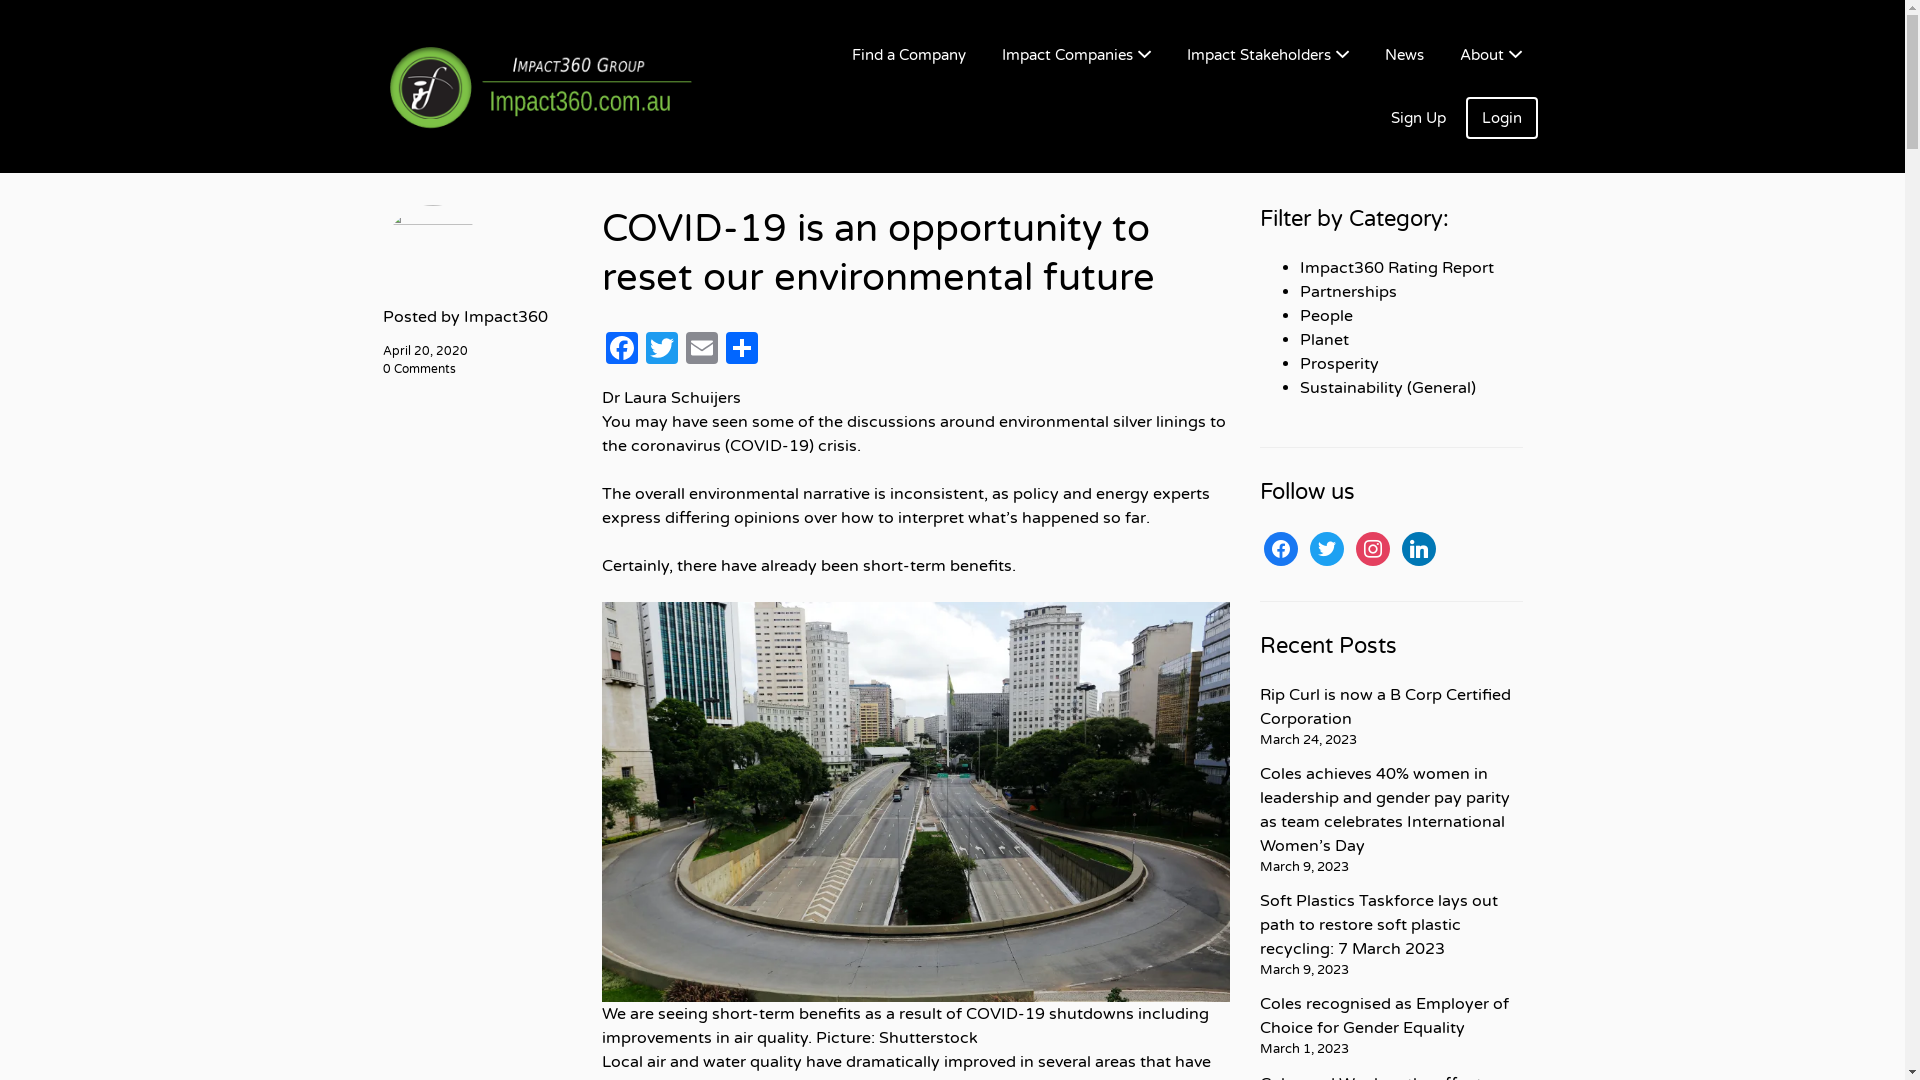 Image resolution: width=1920 pixels, height=1080 pixels. What do you see at coordinates (662, 351) in the screenshot?
I see `Twitter` at bounding box center [662, 351].